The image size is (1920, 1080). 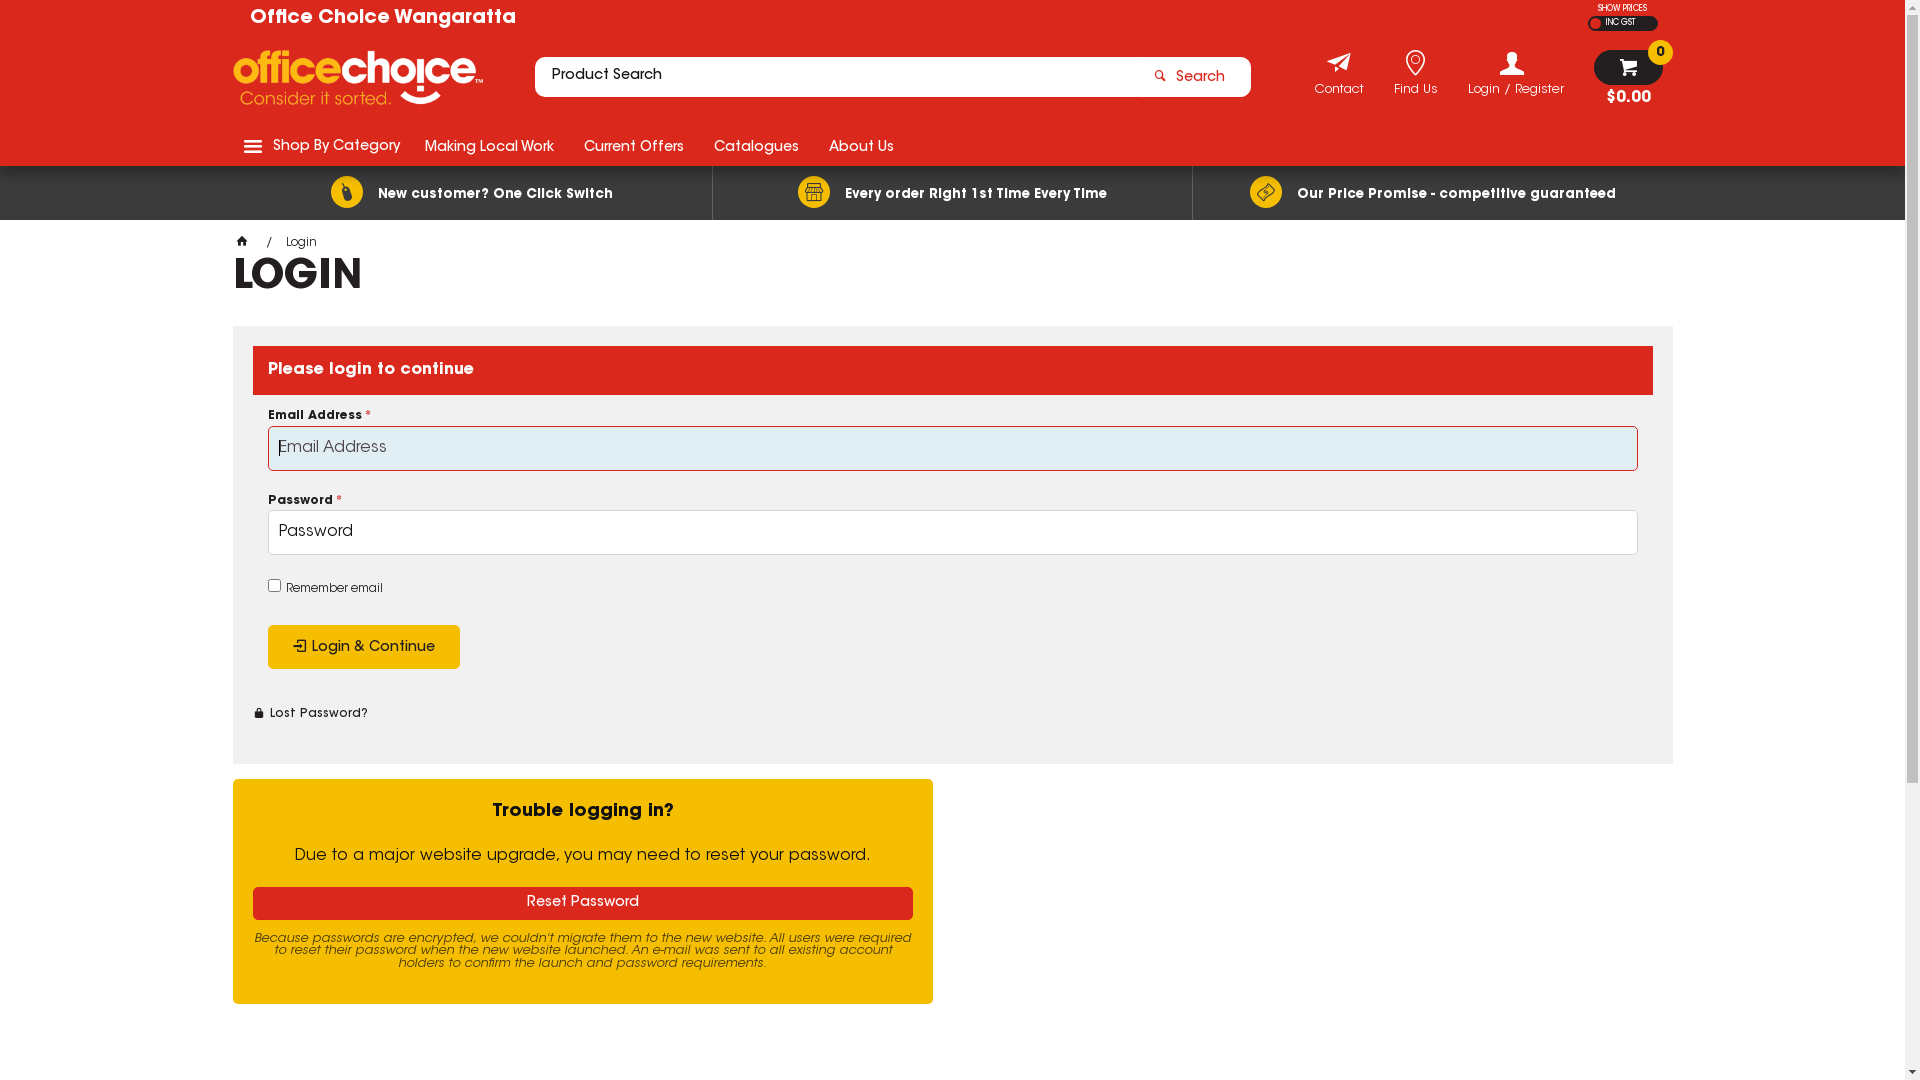 What do you see at coordinates (1596, 24) in the screenshot?
I see `EX GST` at bounding box center [1596, 24].